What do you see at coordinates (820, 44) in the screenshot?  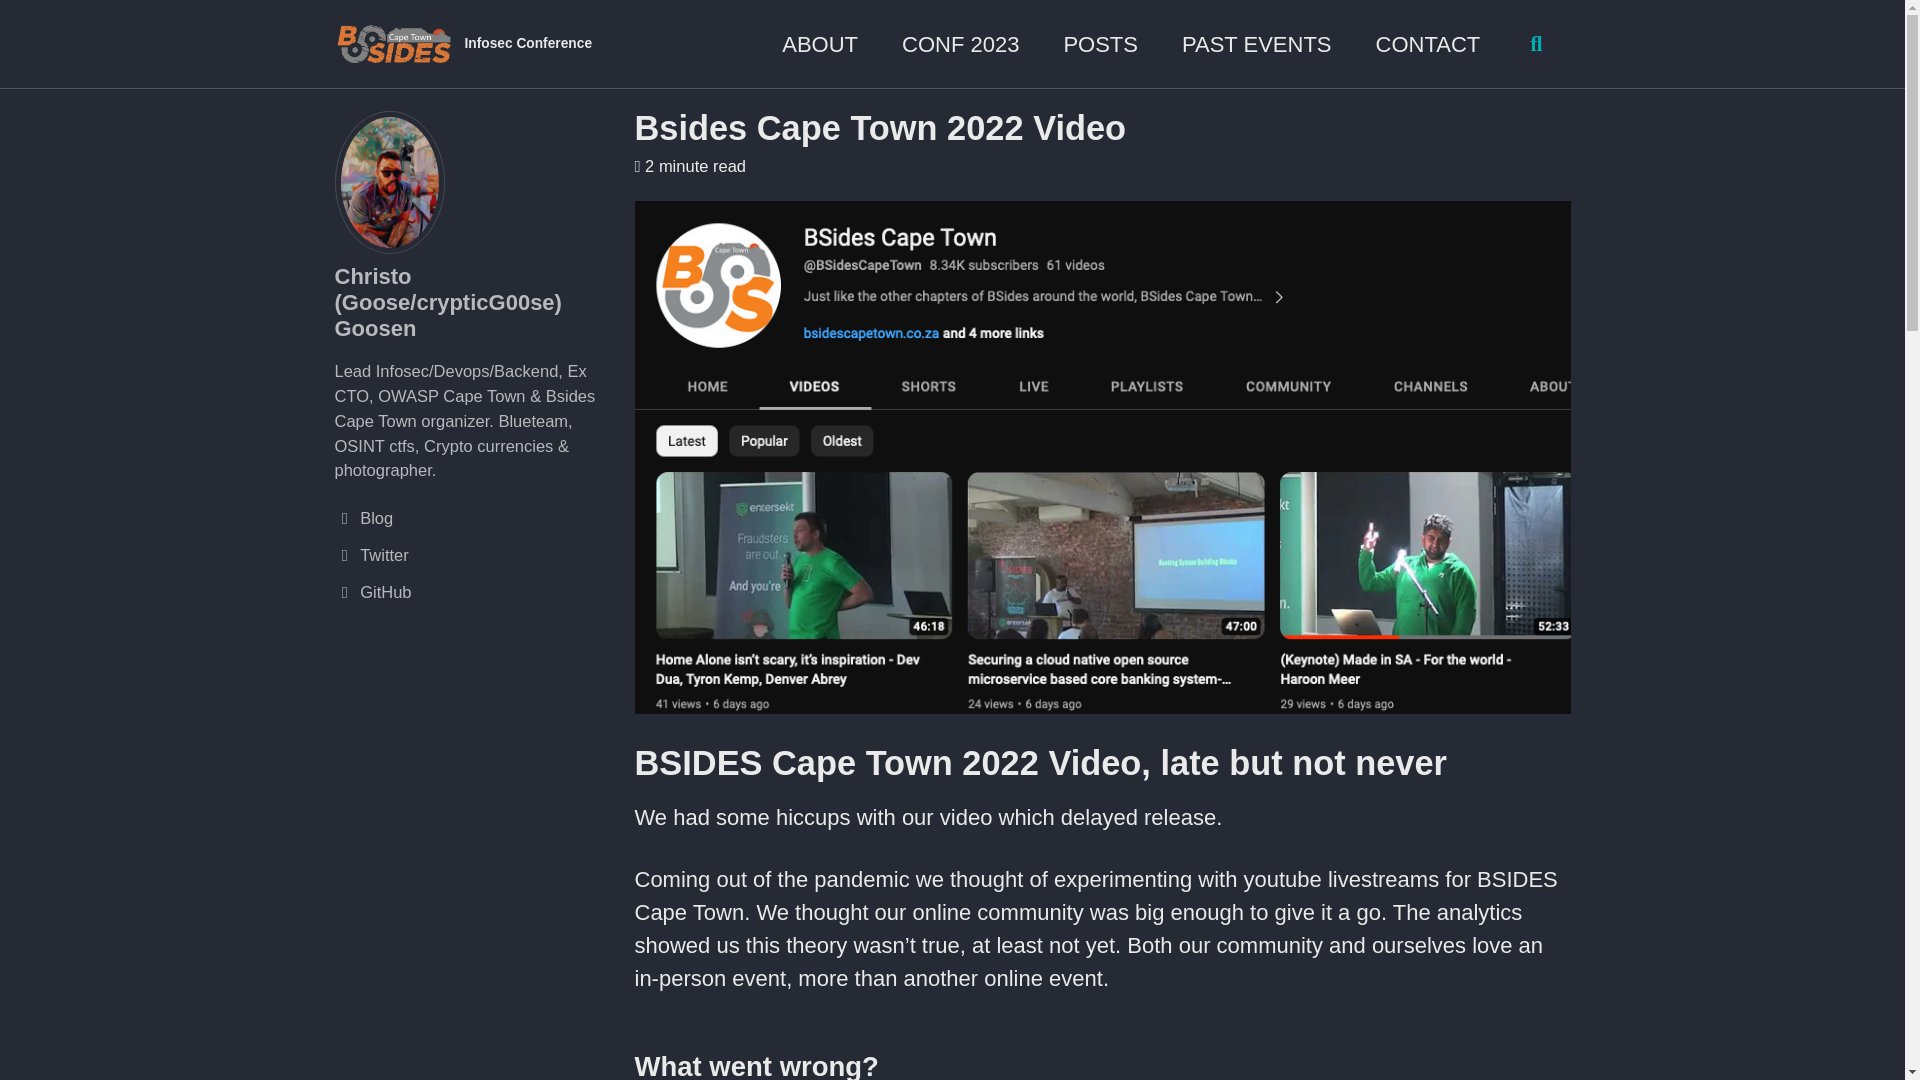 I see `ABOUT` at bounding box center [820, 44].